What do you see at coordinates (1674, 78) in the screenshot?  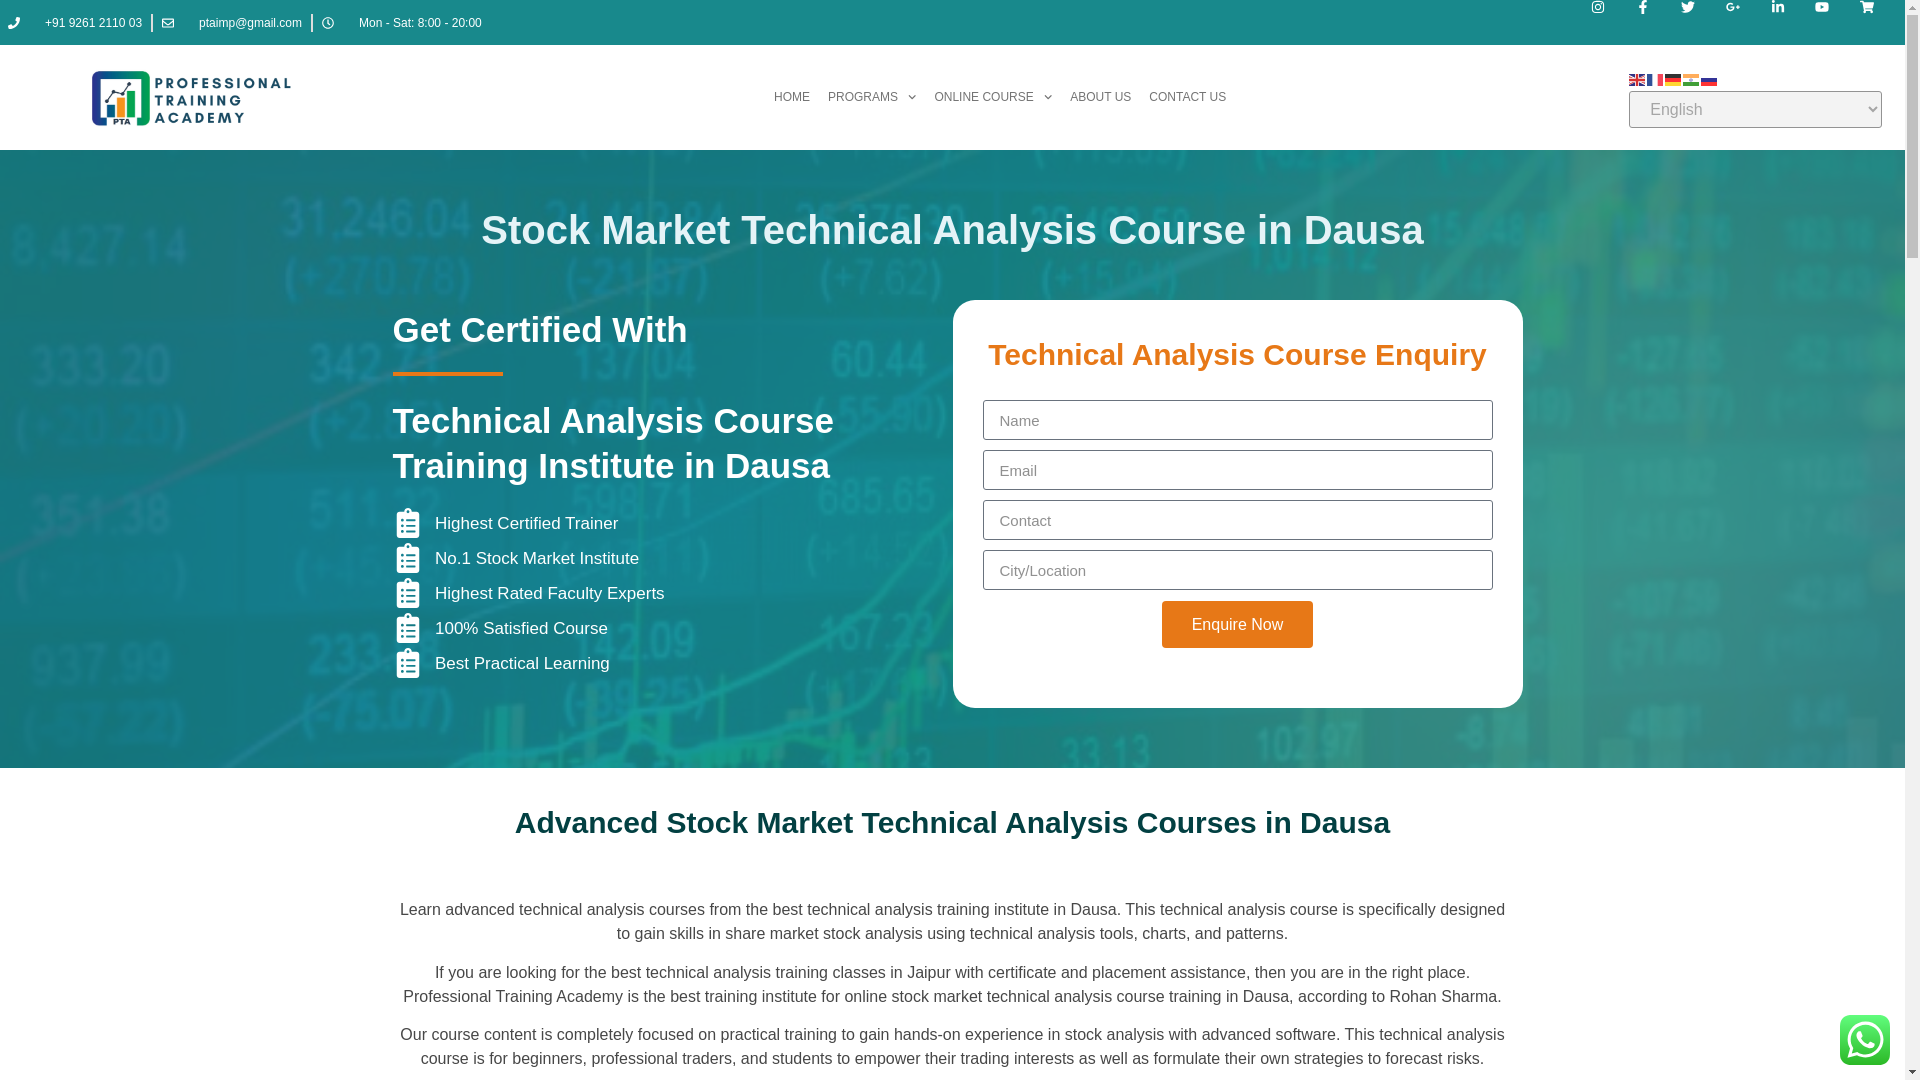 I see `German` at bounding box center [1674, 78].